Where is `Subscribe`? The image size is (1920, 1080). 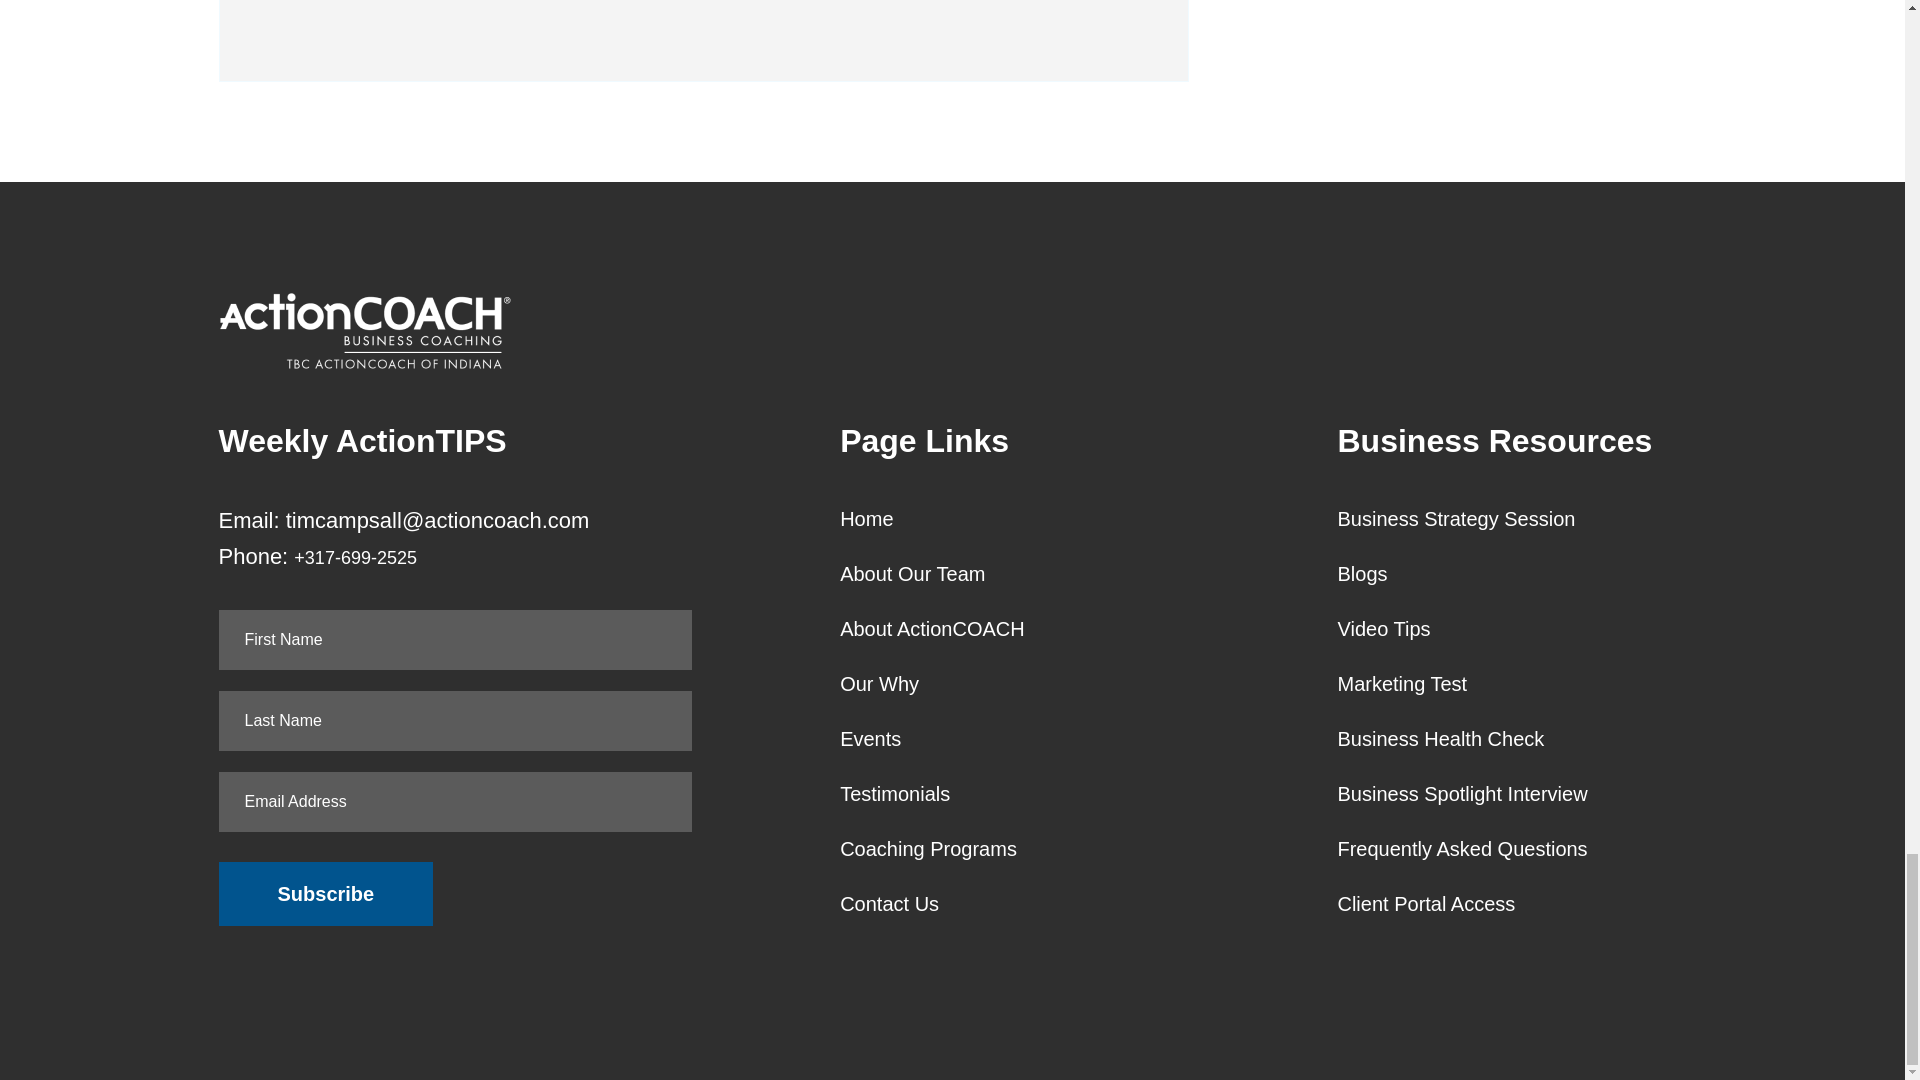
Subscribe is located at coordinates (326, 893).